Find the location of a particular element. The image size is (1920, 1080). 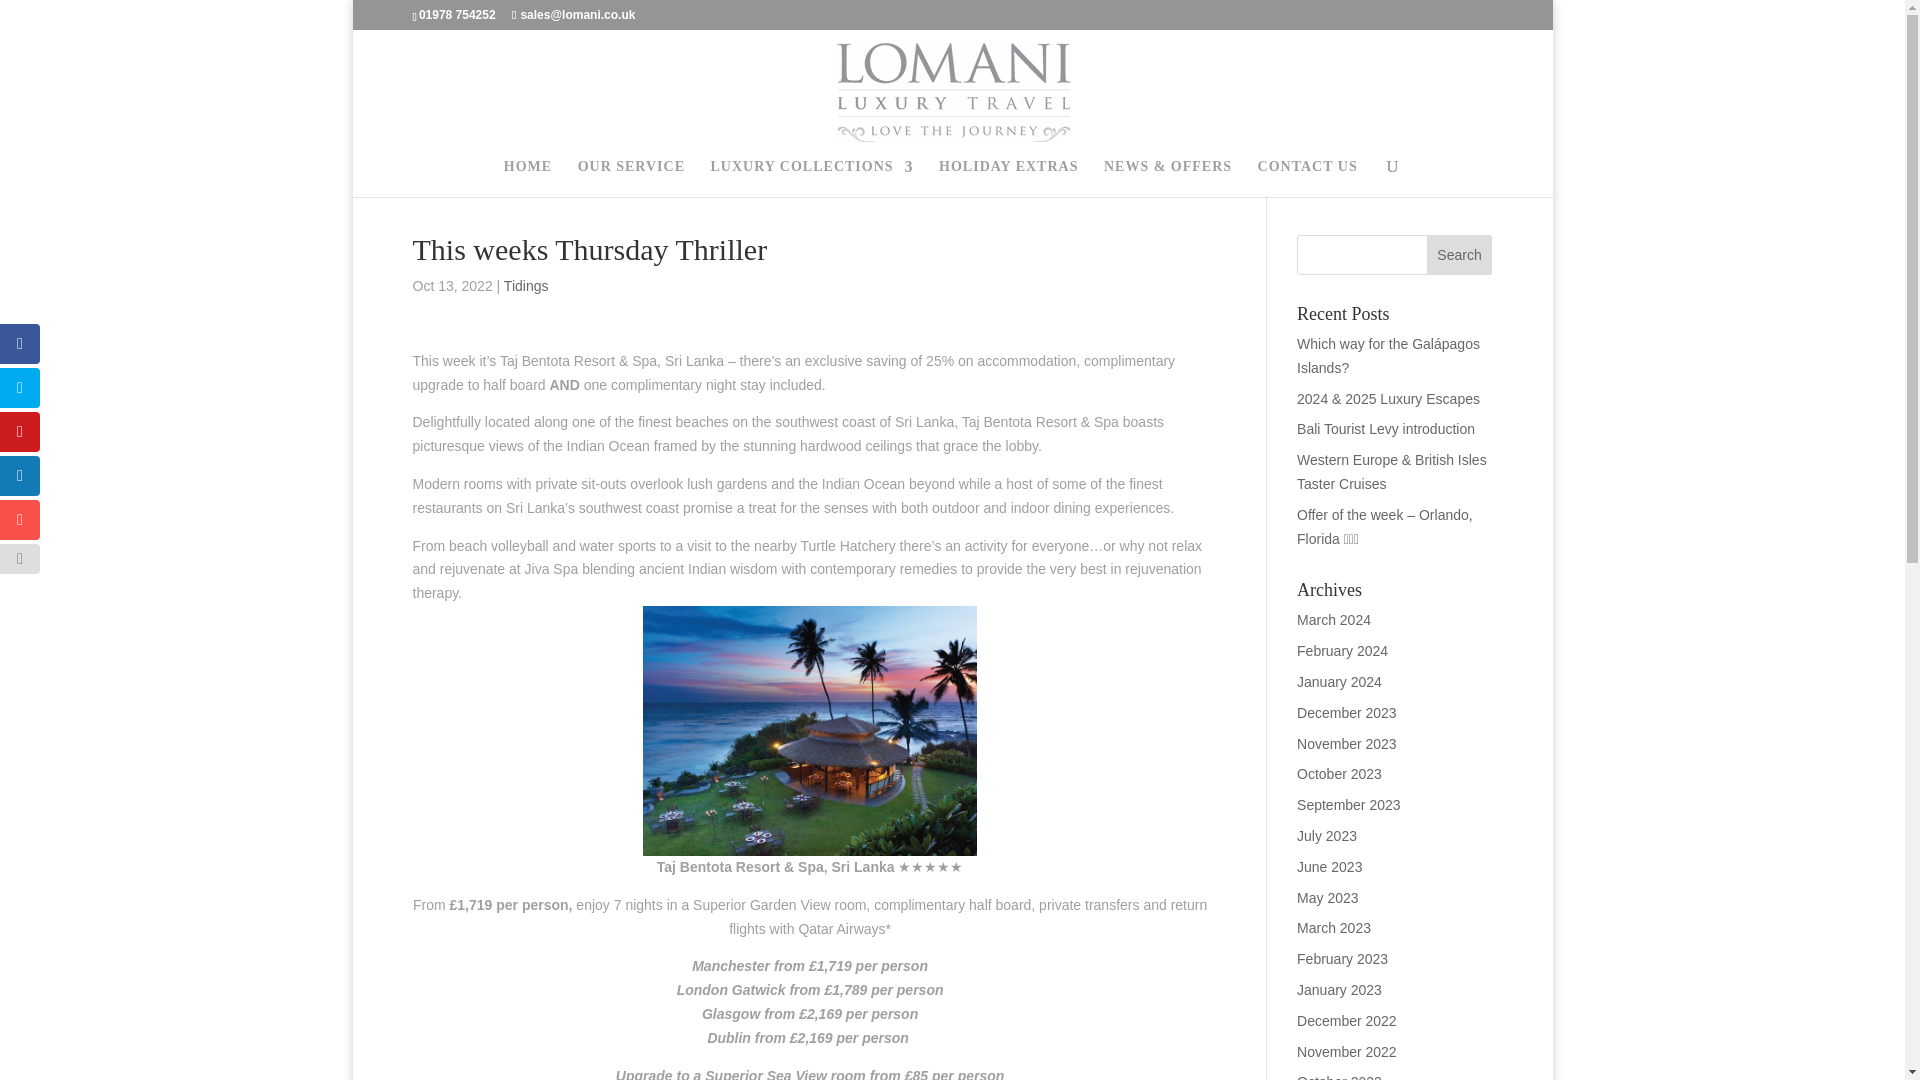

June 2023 is located at coordinates (1329, 866).